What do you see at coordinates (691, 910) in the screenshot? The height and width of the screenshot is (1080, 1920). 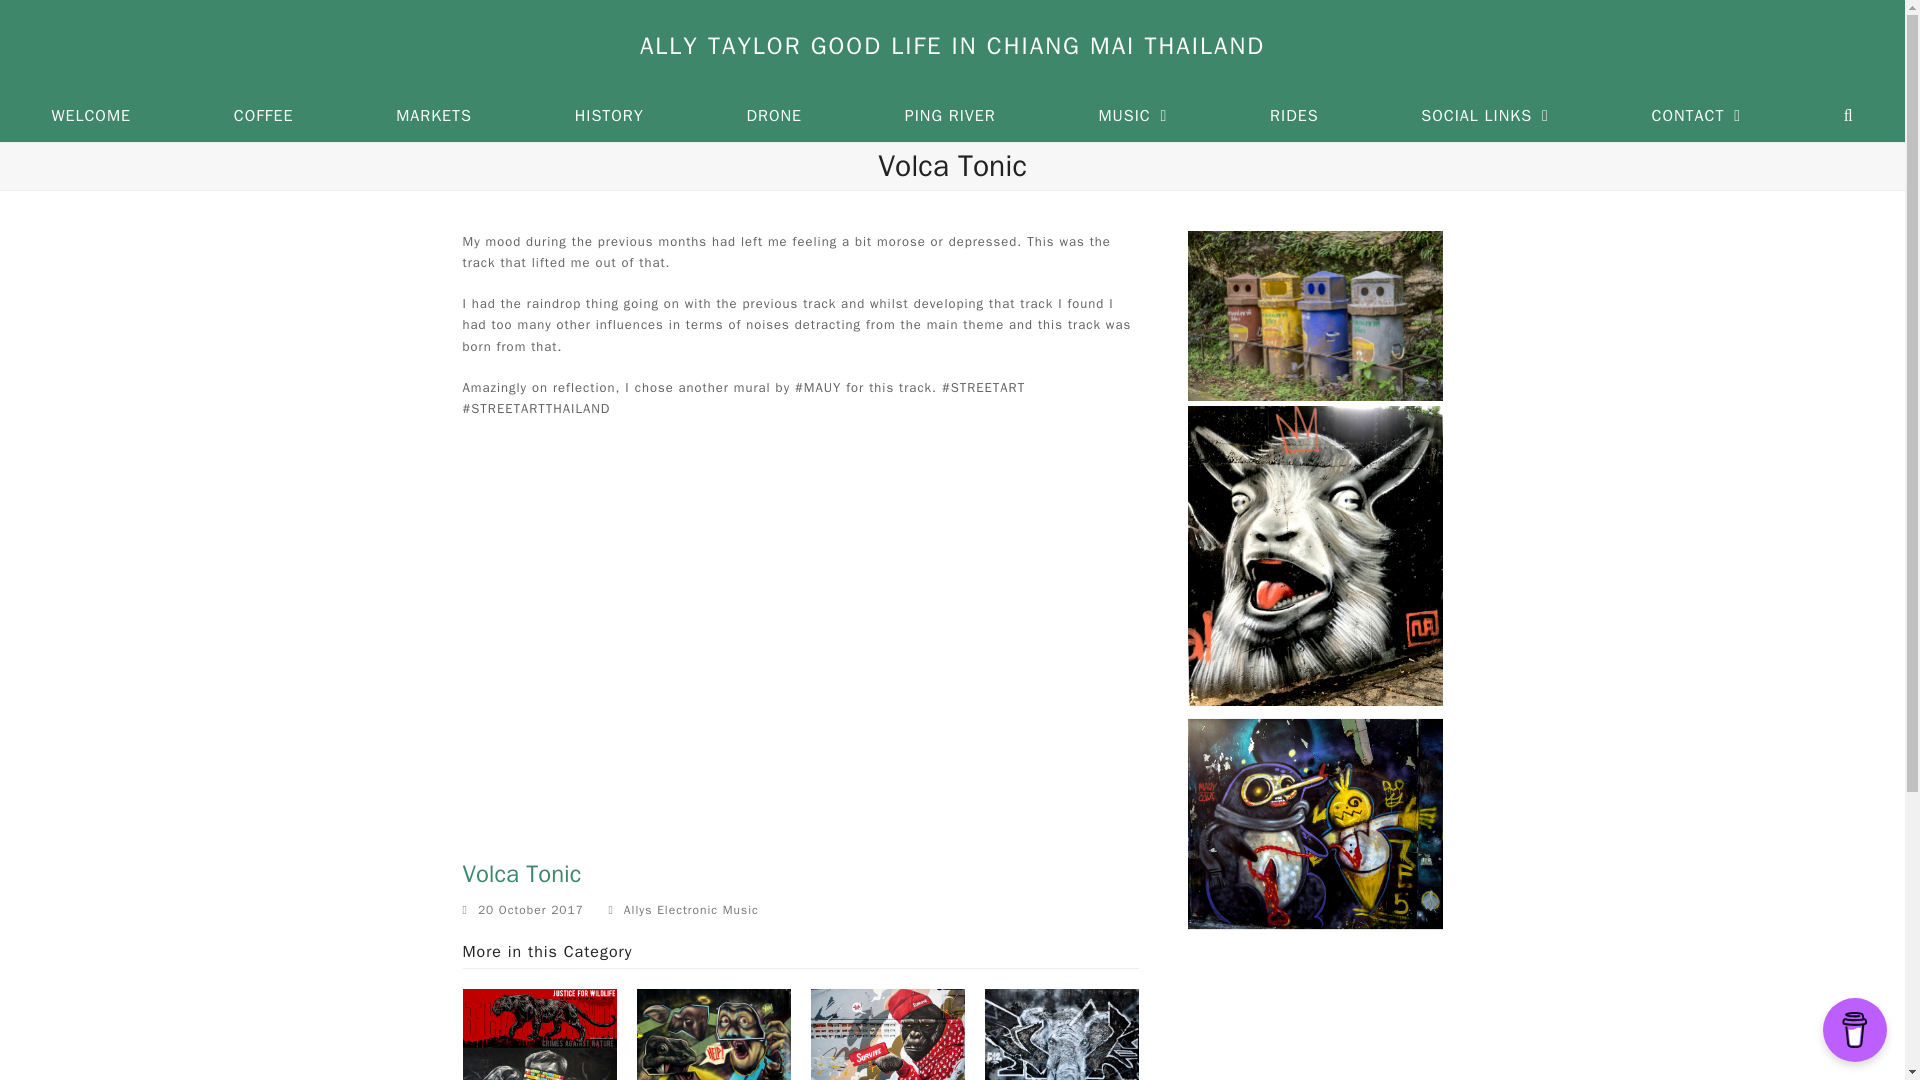 I see `Allys Electronic Music` at bounding box center [691, 910].